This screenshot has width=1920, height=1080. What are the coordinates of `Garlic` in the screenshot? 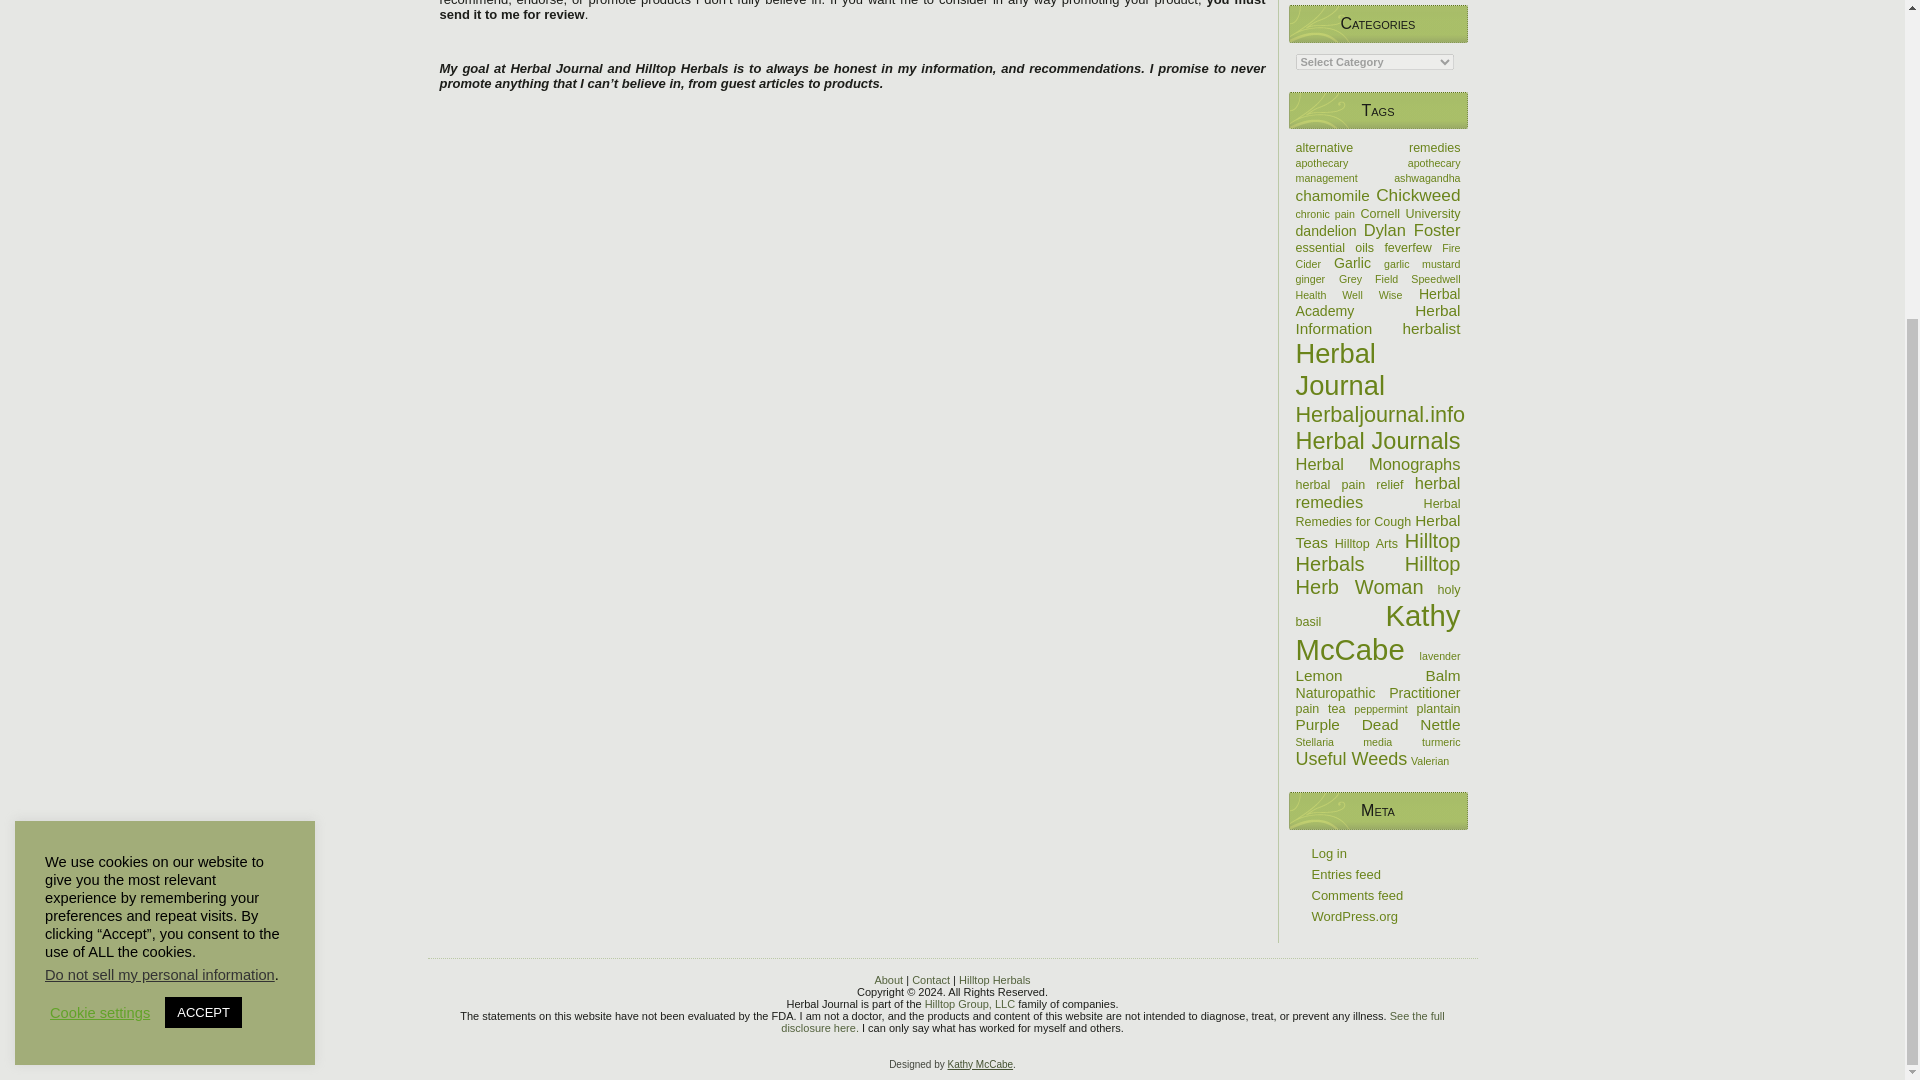 It's located at (1352, 262).